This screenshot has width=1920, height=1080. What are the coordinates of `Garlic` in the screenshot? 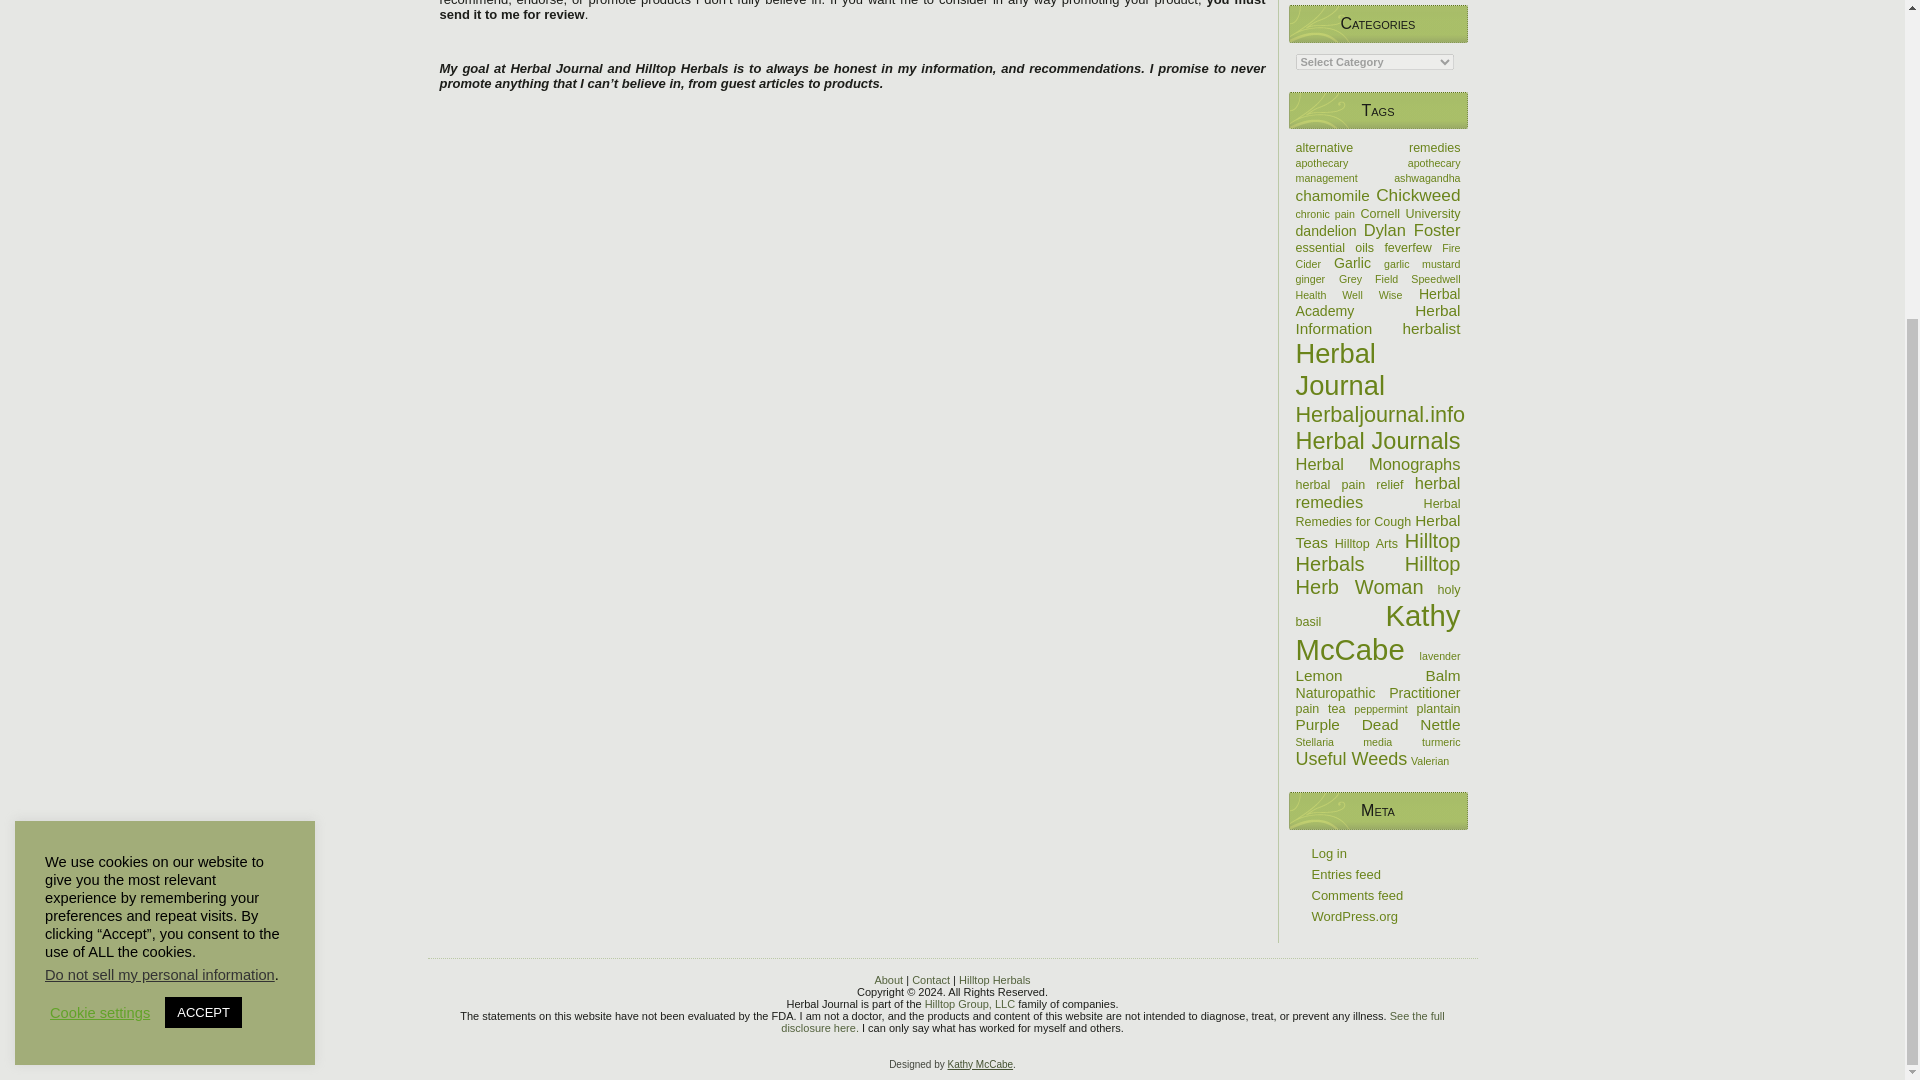 It's located at (1352, 262).